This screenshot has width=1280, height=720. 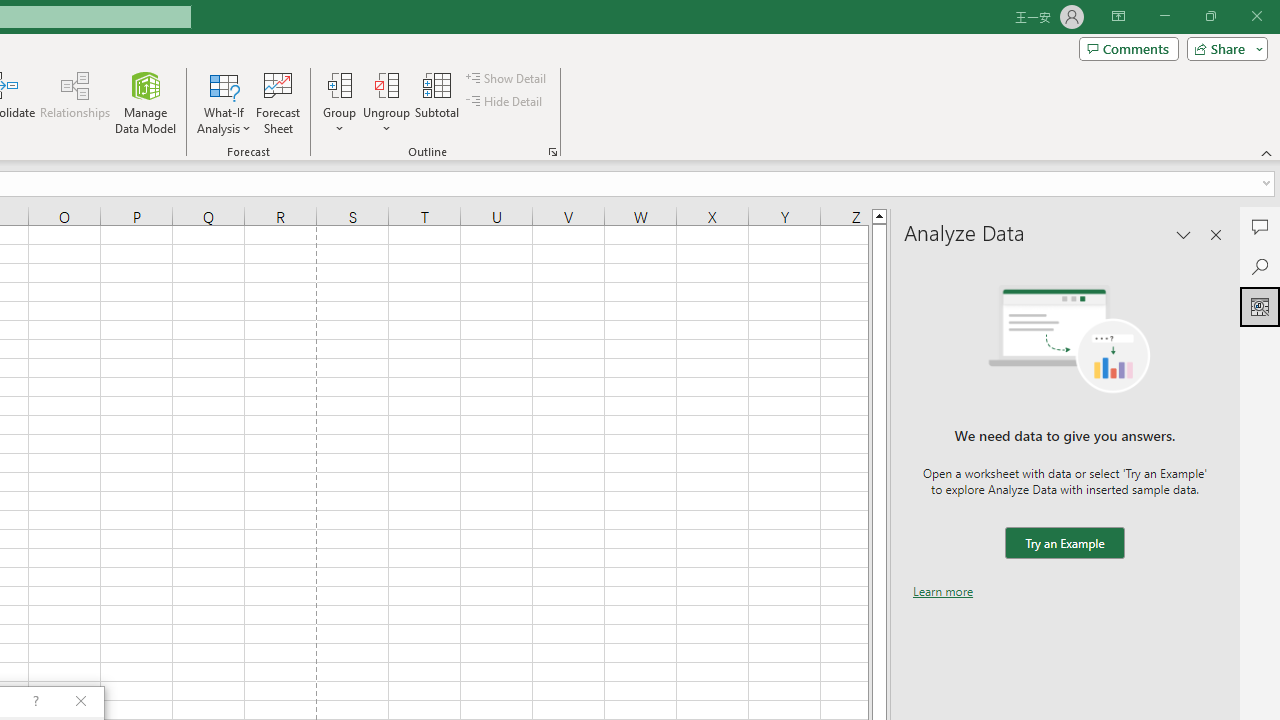 What do you see at coordinates (339, 84) in the screenshot?
I see `Group...` at bounding box center [339, 84].